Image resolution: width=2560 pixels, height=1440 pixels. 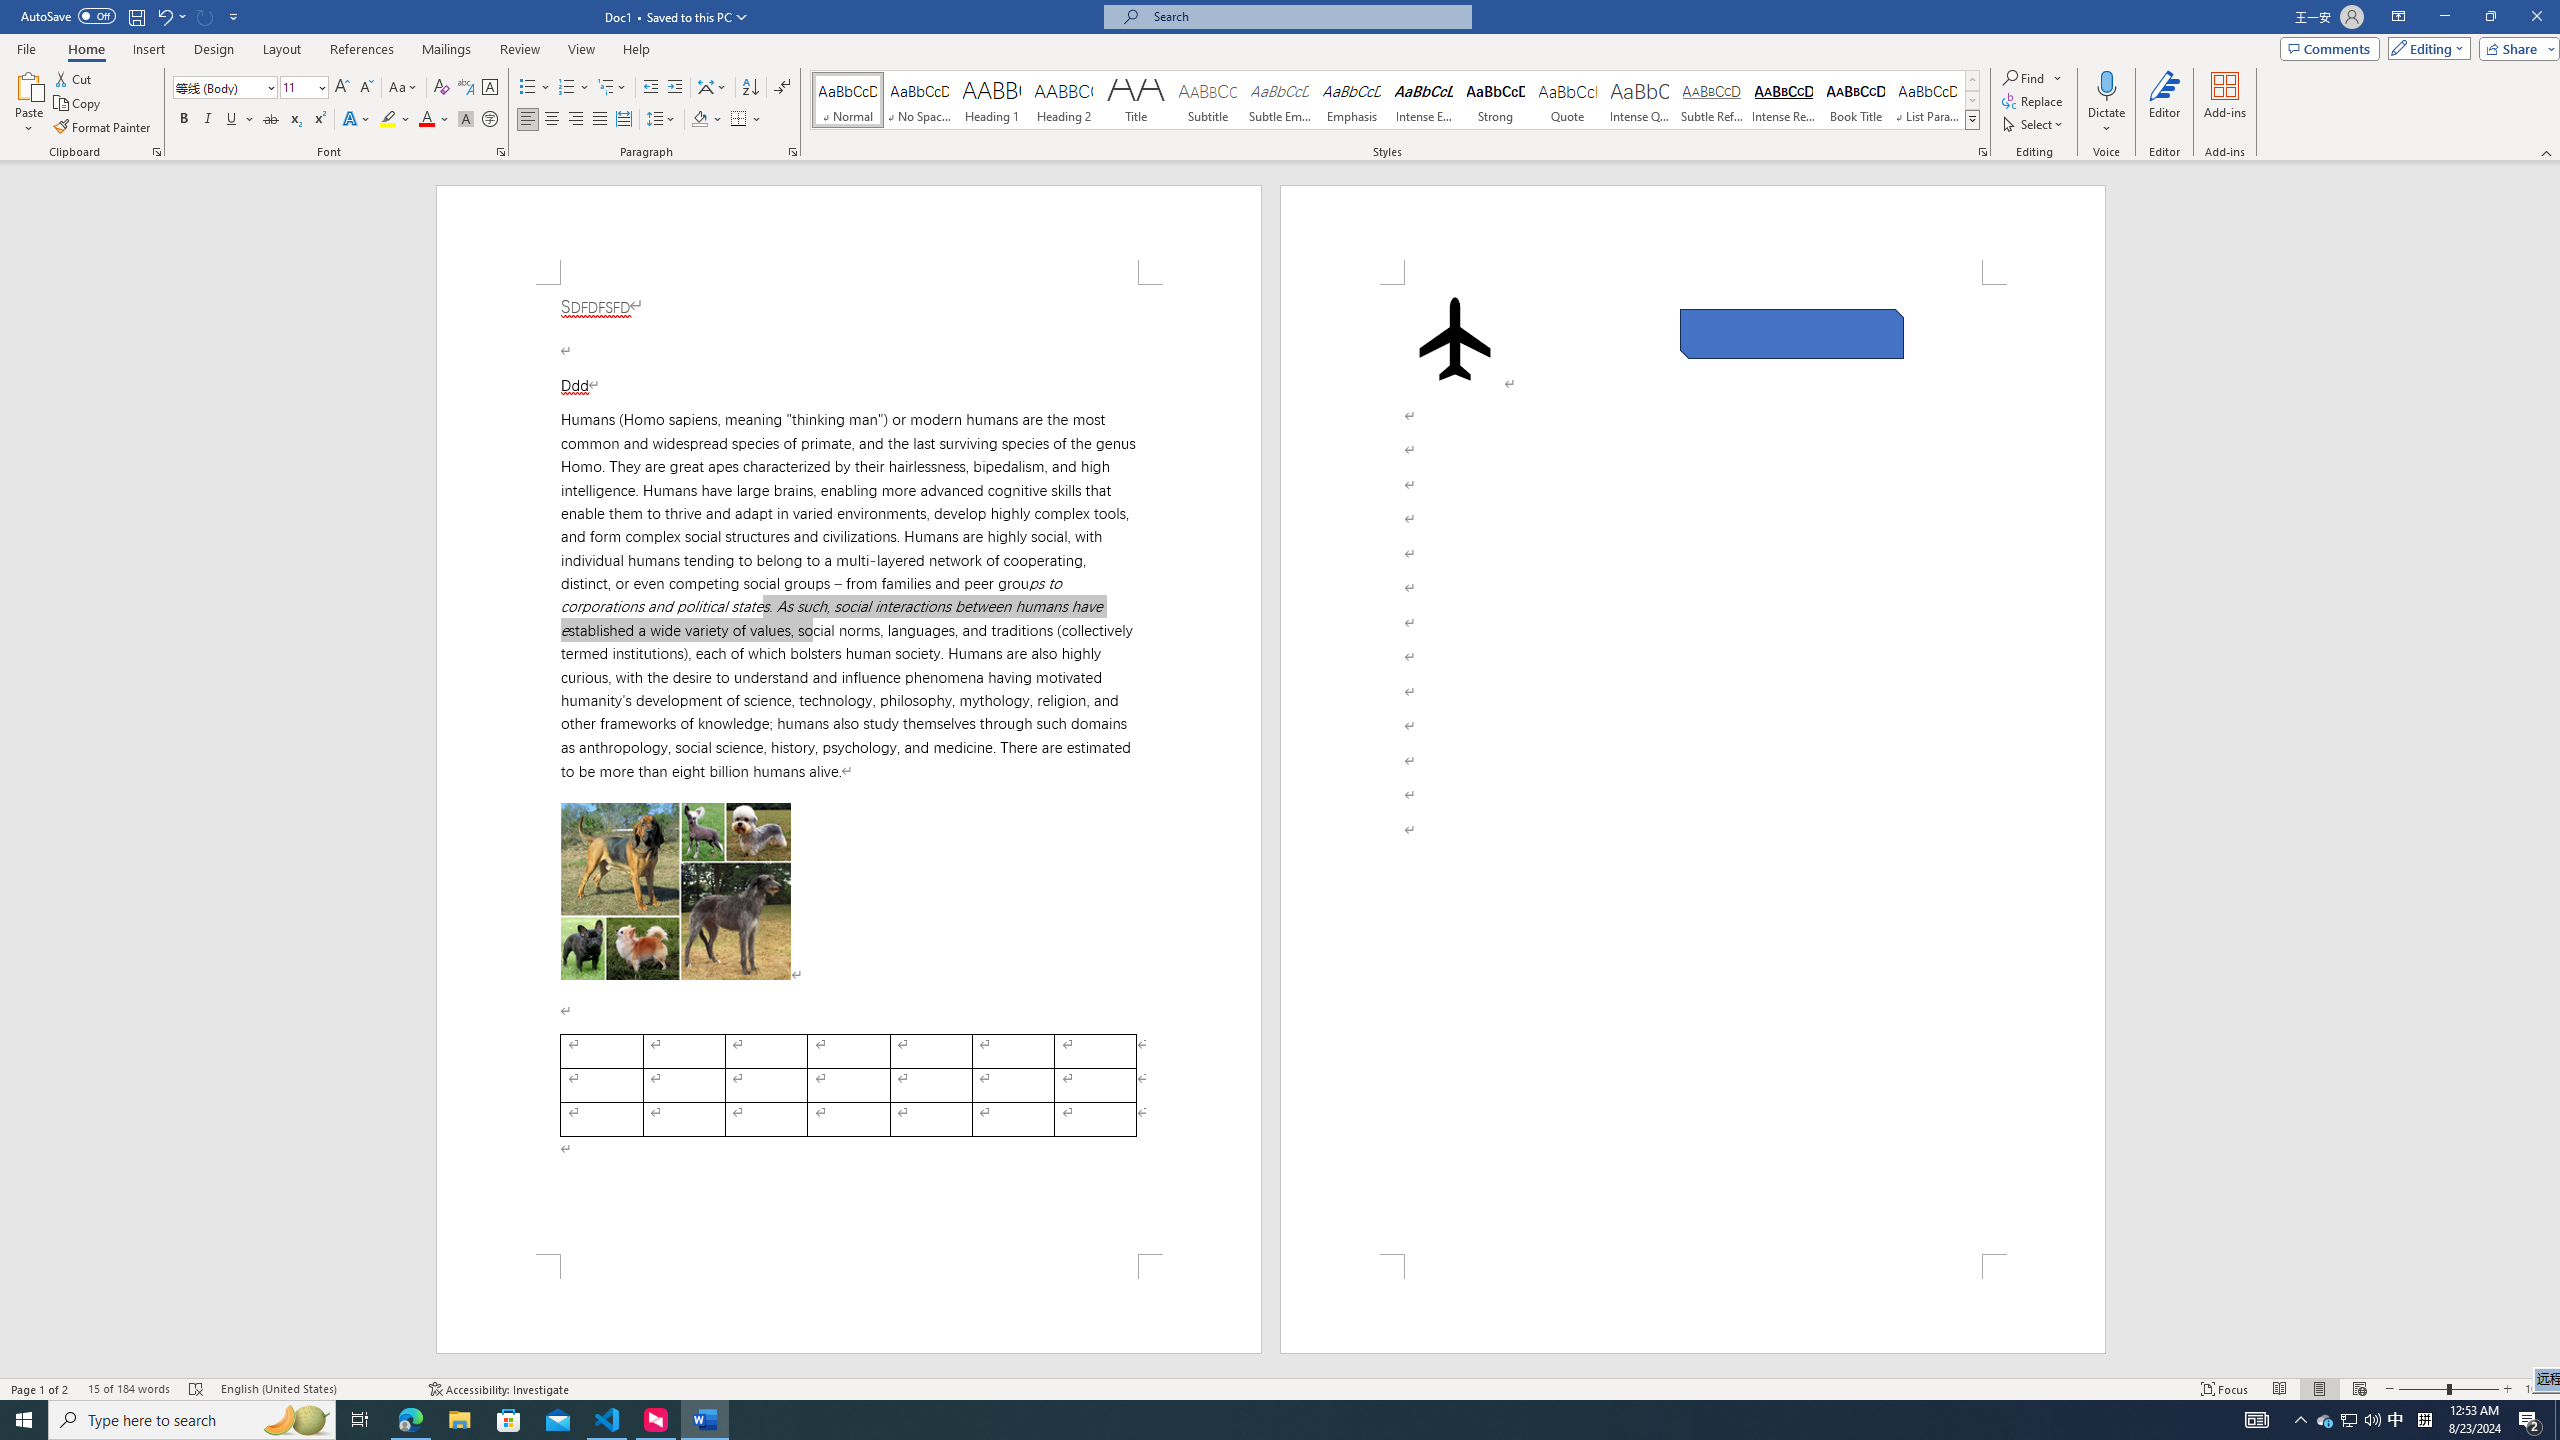 What do you see at coordinates (1982, 152) in the screenshot?
I see `Styles...` at bounding box center [1982, 152].